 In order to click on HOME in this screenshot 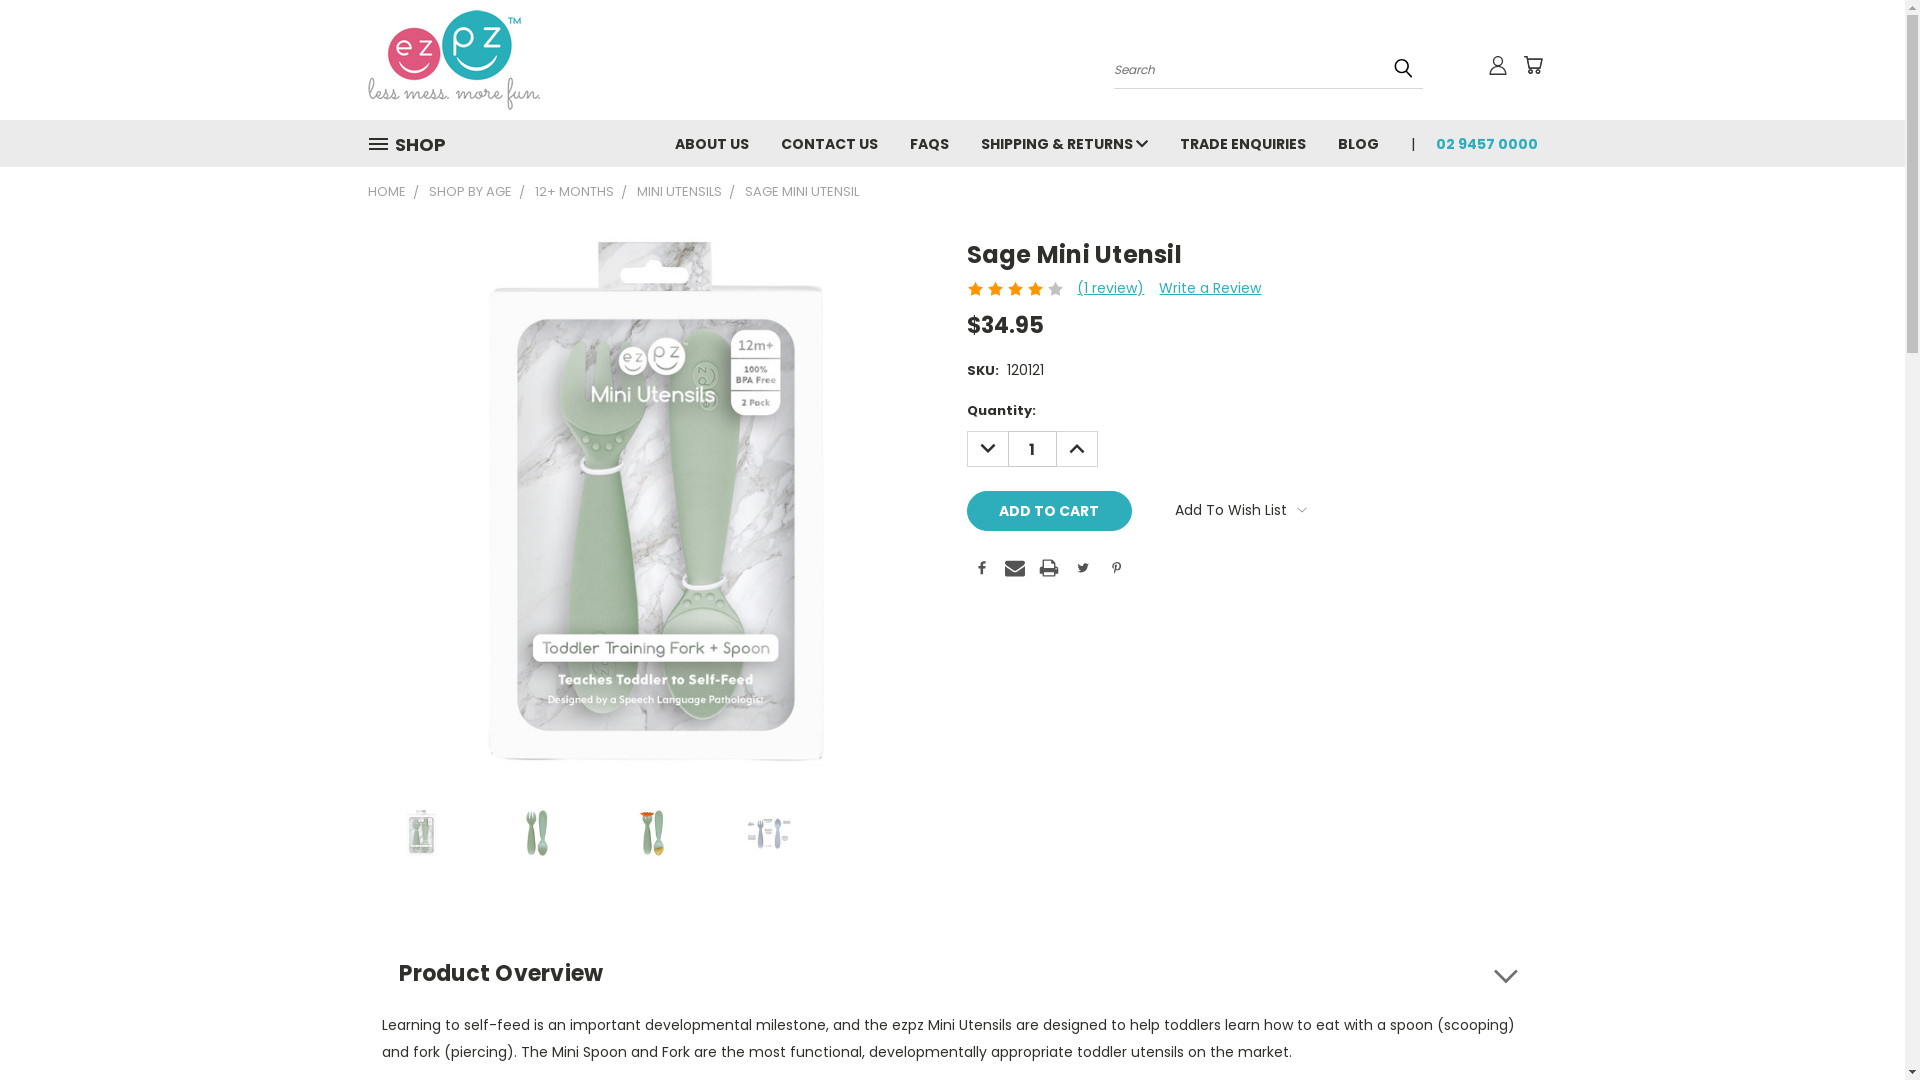, I will do `click(387, 192)`.